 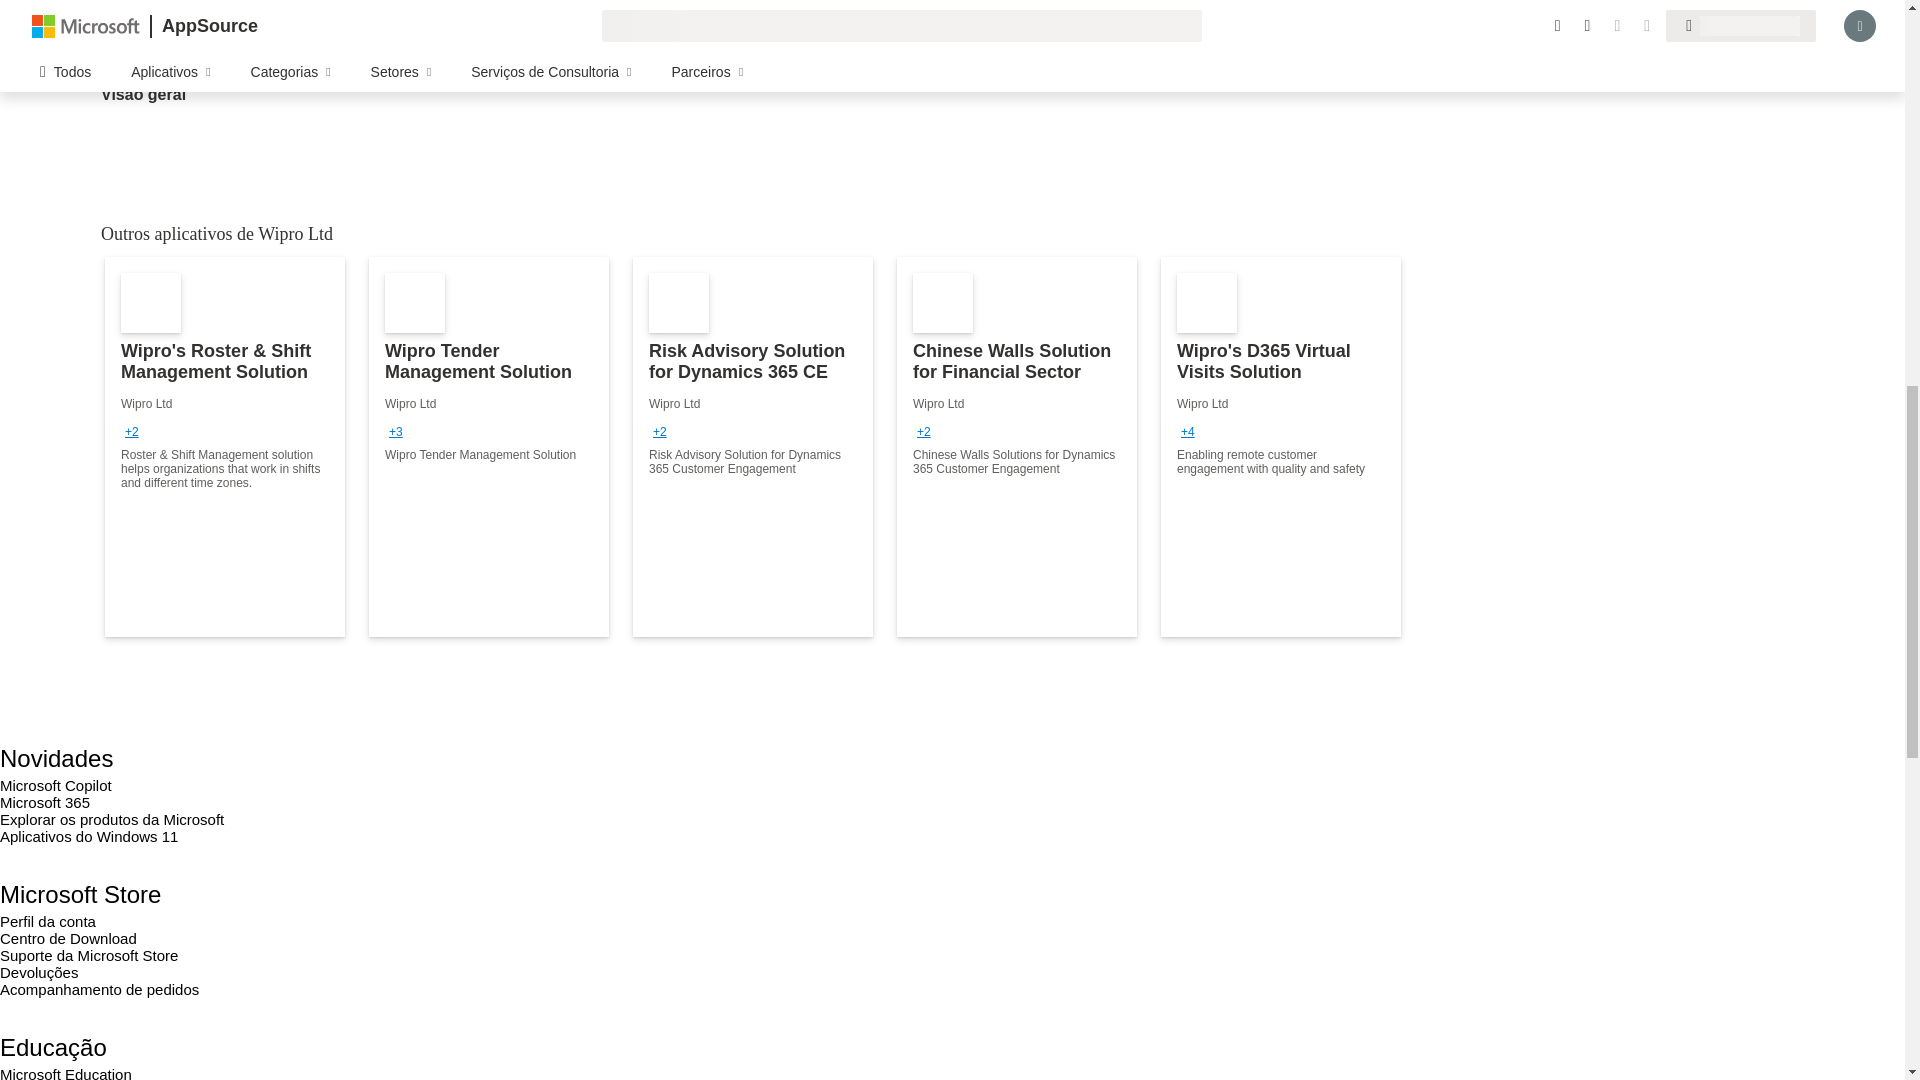 What do you see at coordinates (100, 988) in the screenshot?
I see `Acompanhamento de pedidos` at bounding box center [100, 988].